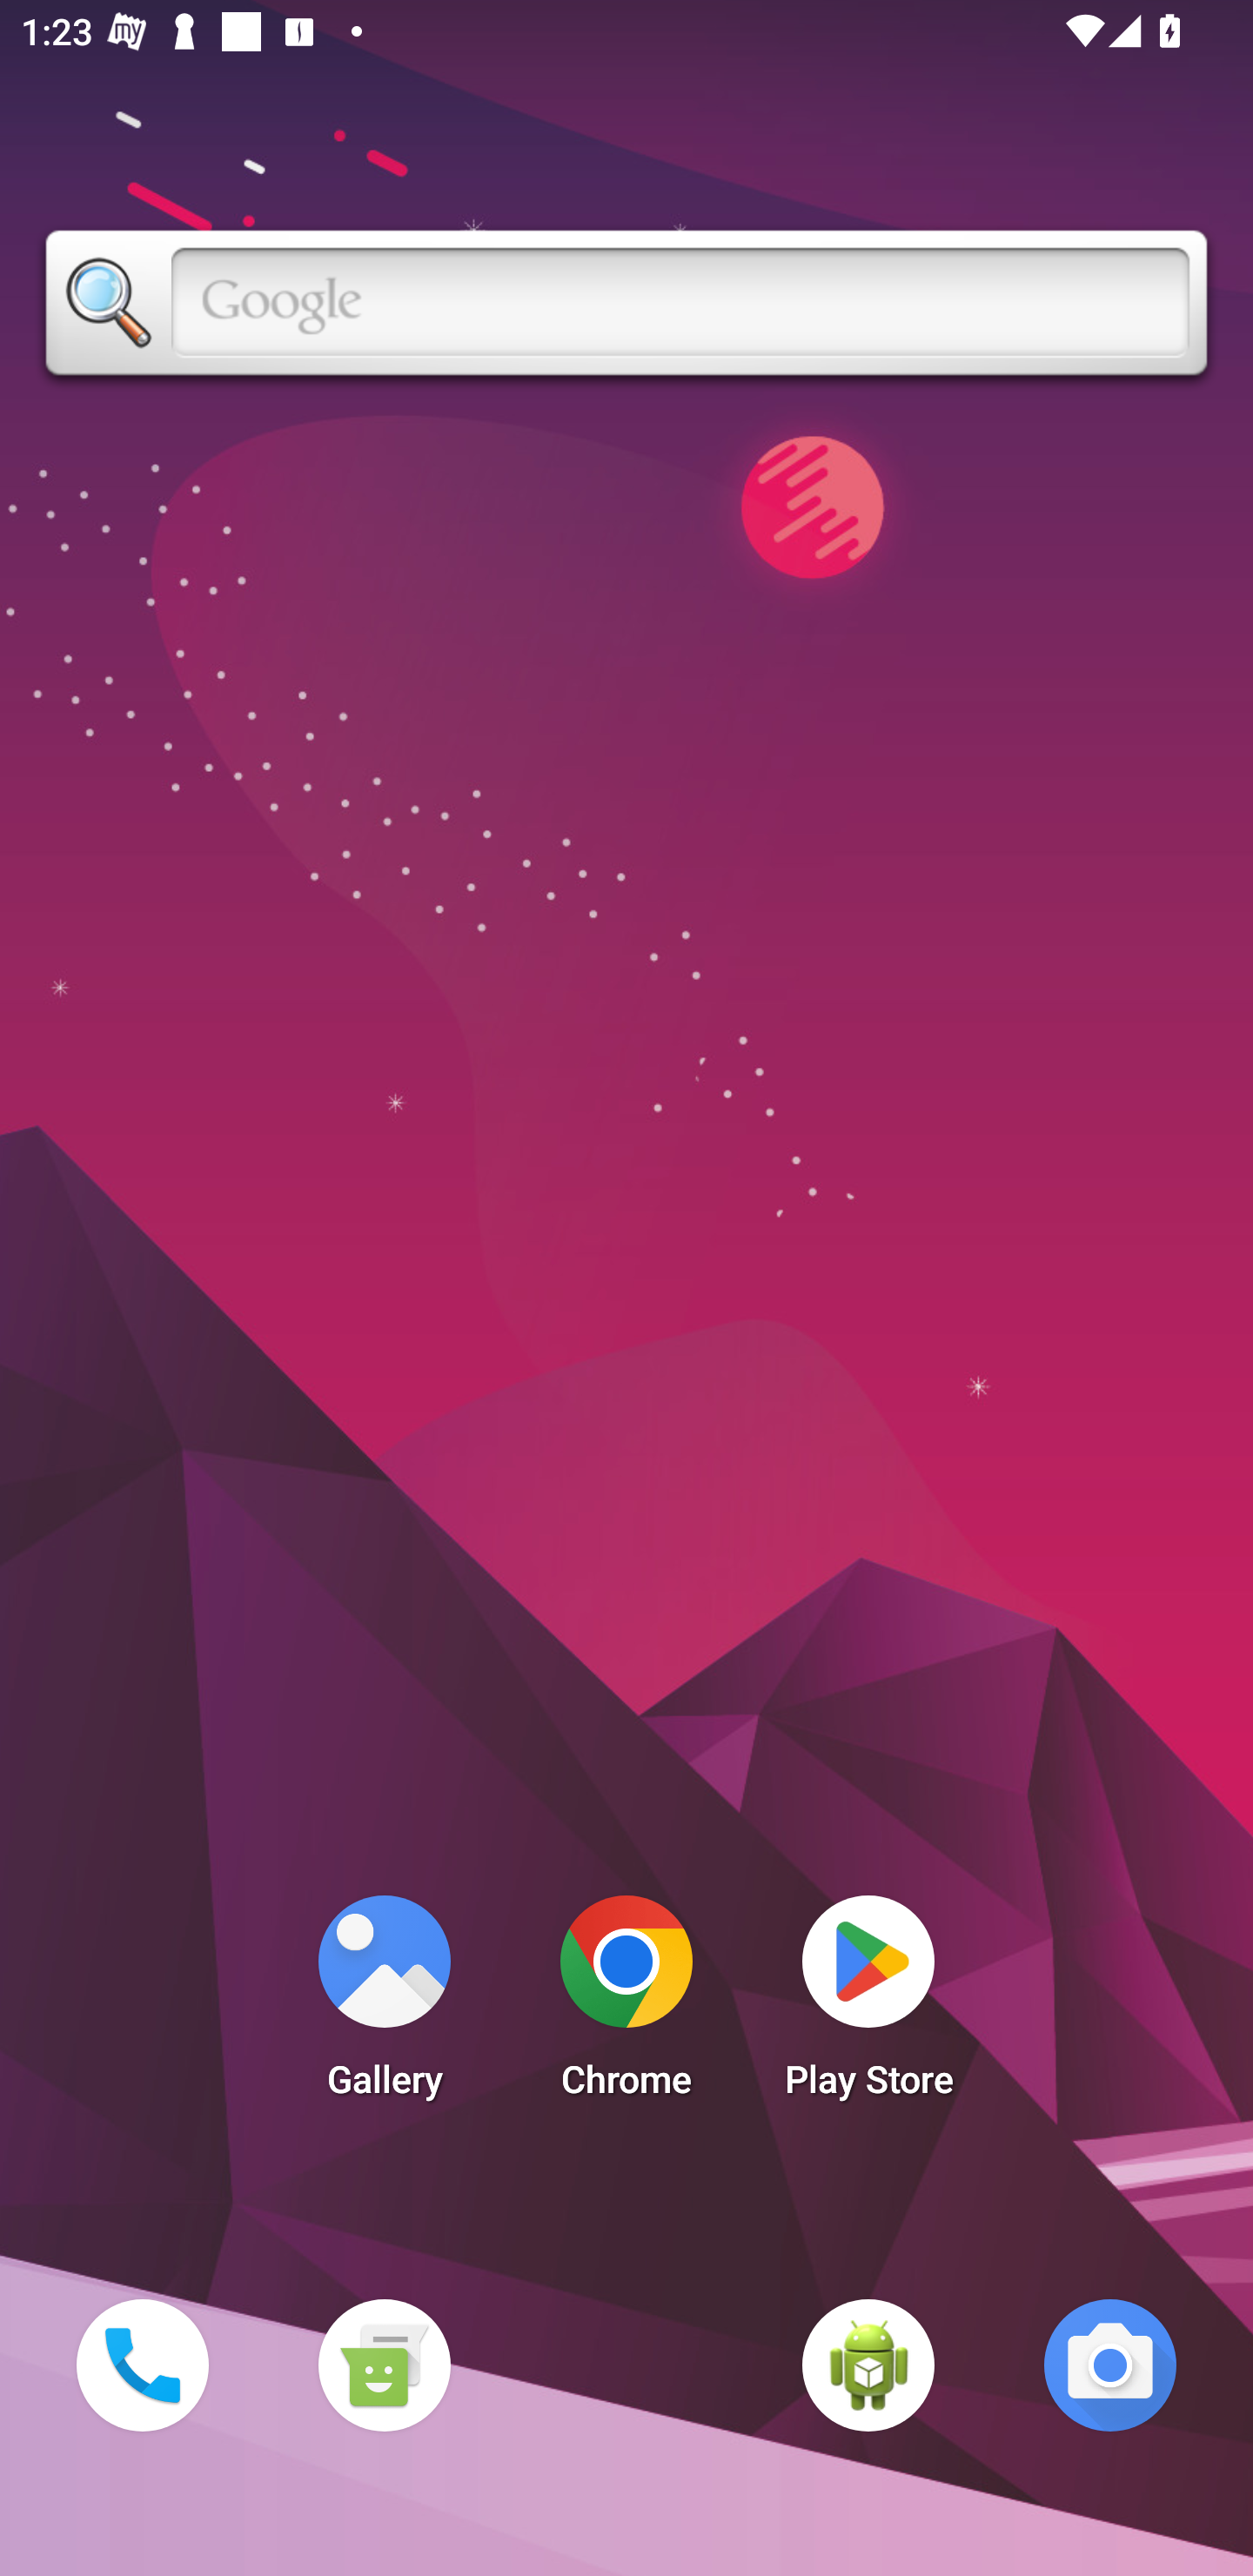 The width and height of the screenshot is (1253, 2576). Describe the element at coordinates (142, 2365) in the screenshot. I see `Phone` at that location.